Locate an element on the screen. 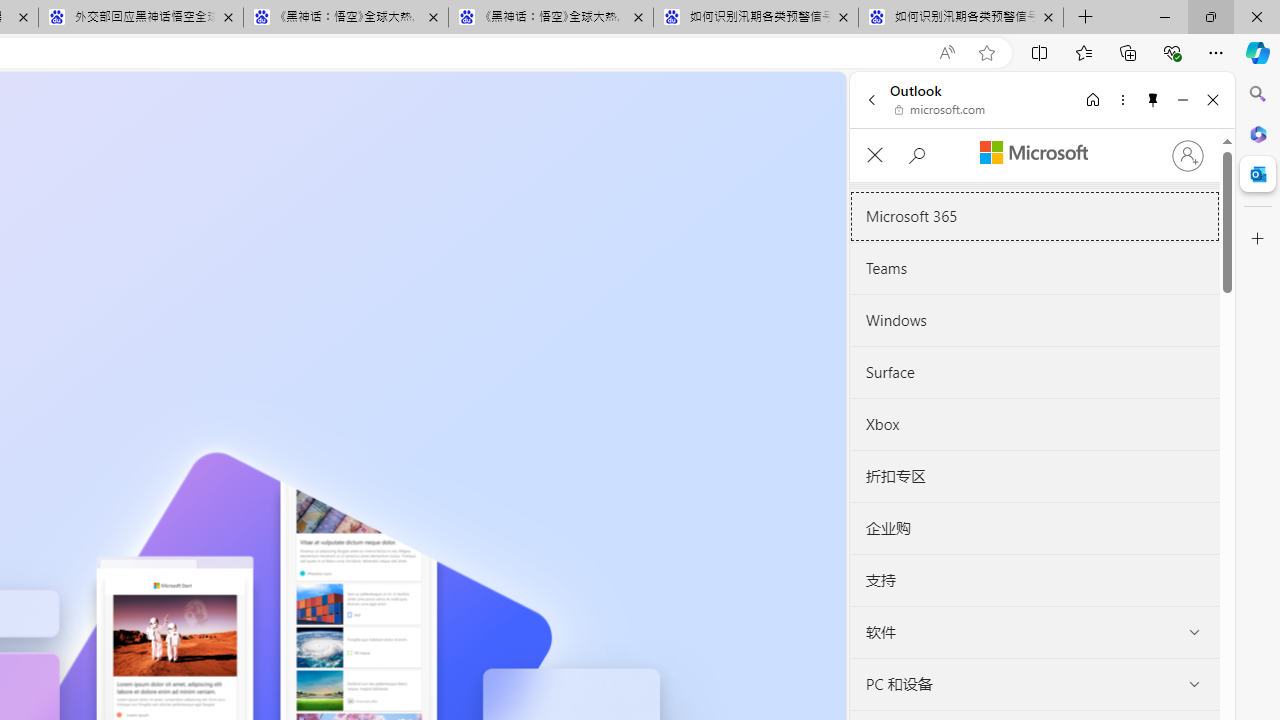  Windows is located at coordinates (1034, 320).